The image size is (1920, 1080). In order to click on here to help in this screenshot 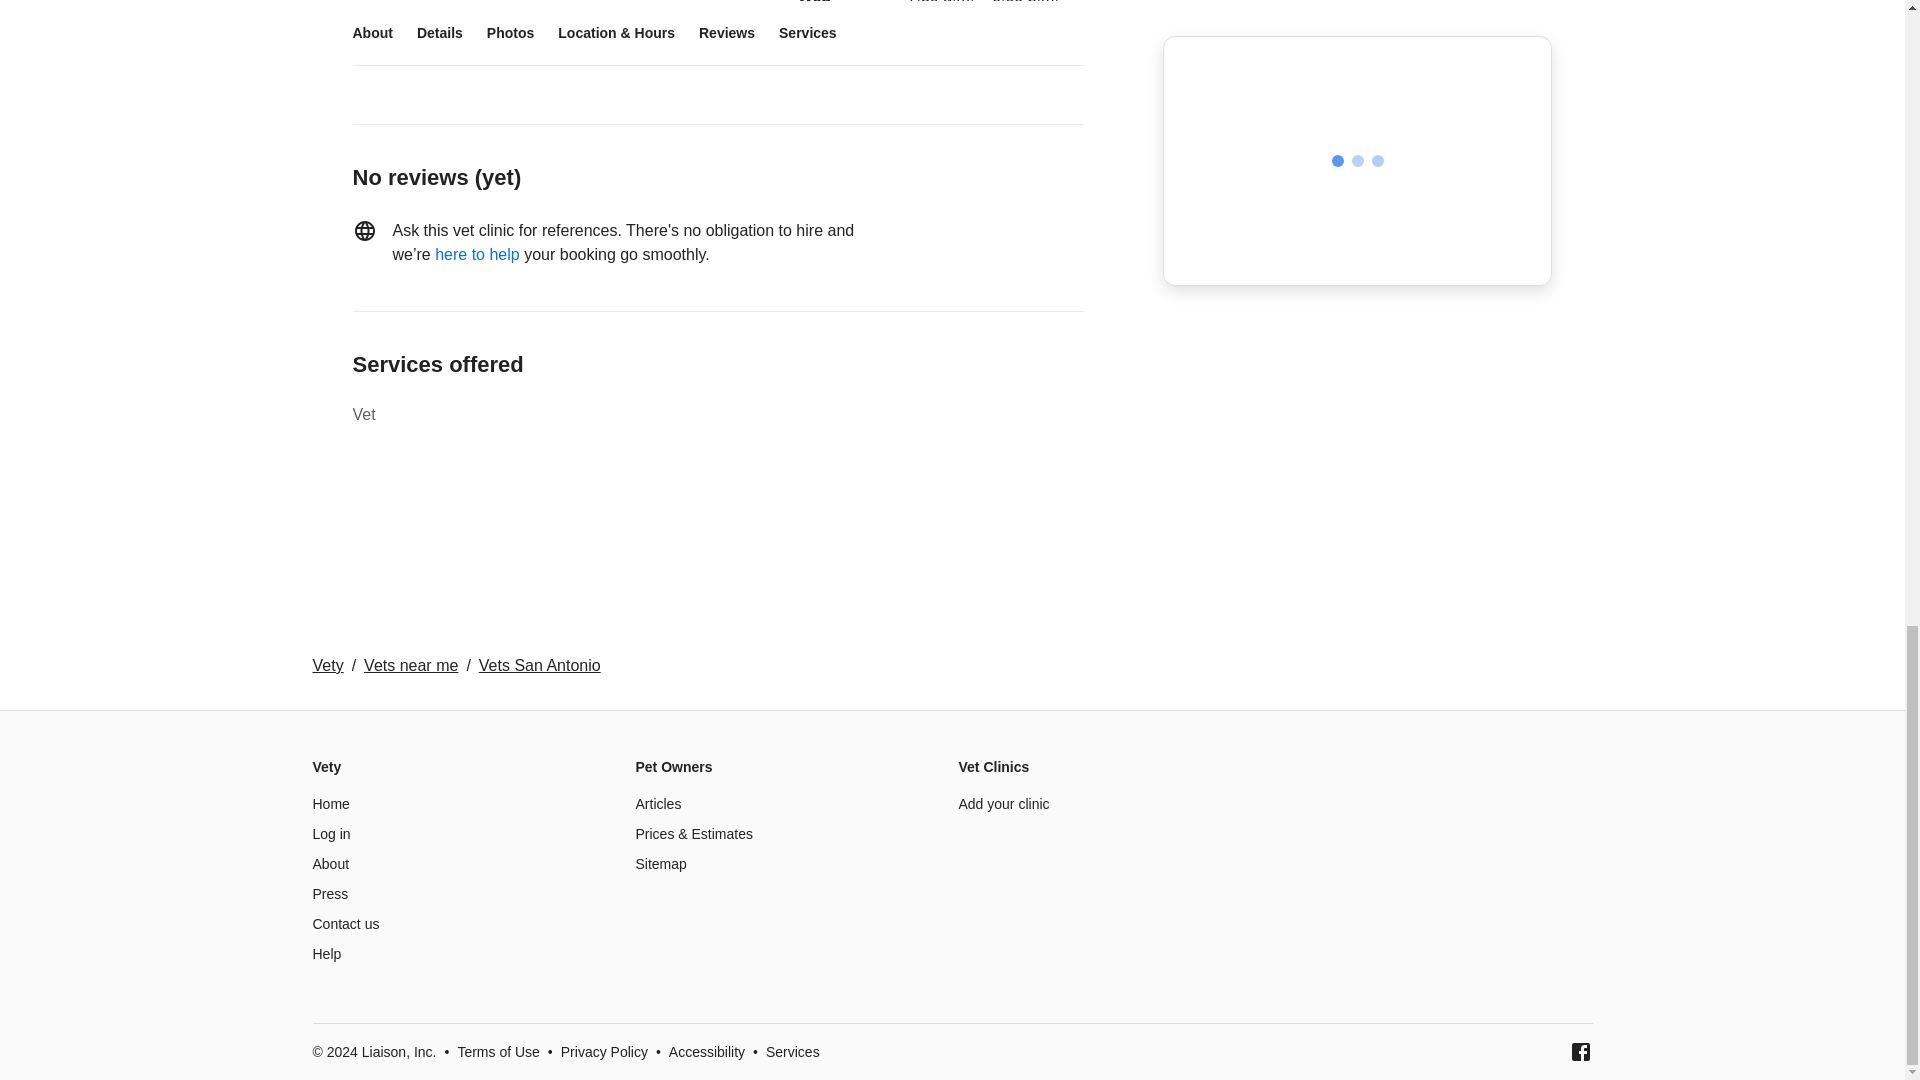, I will do `click(478, 254)`.